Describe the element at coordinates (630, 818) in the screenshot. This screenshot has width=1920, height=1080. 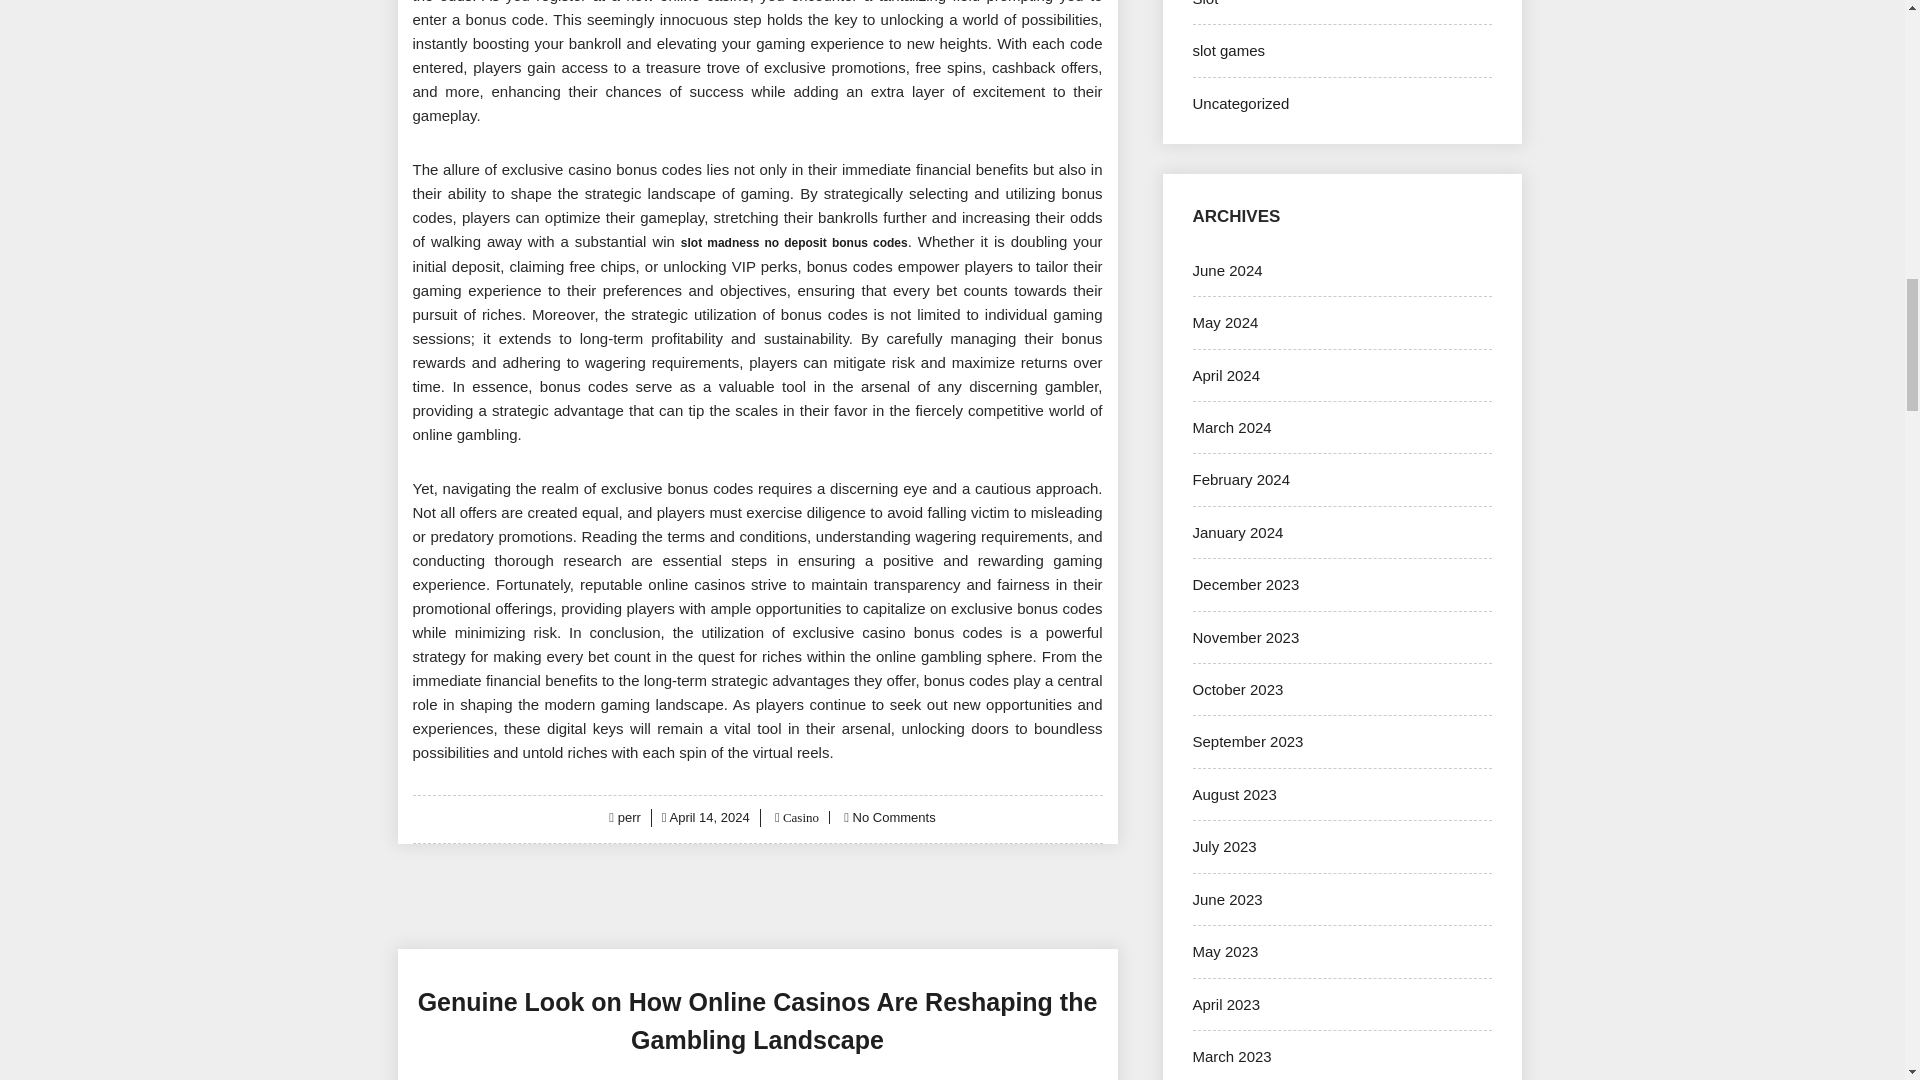
I see `perr` at that location.